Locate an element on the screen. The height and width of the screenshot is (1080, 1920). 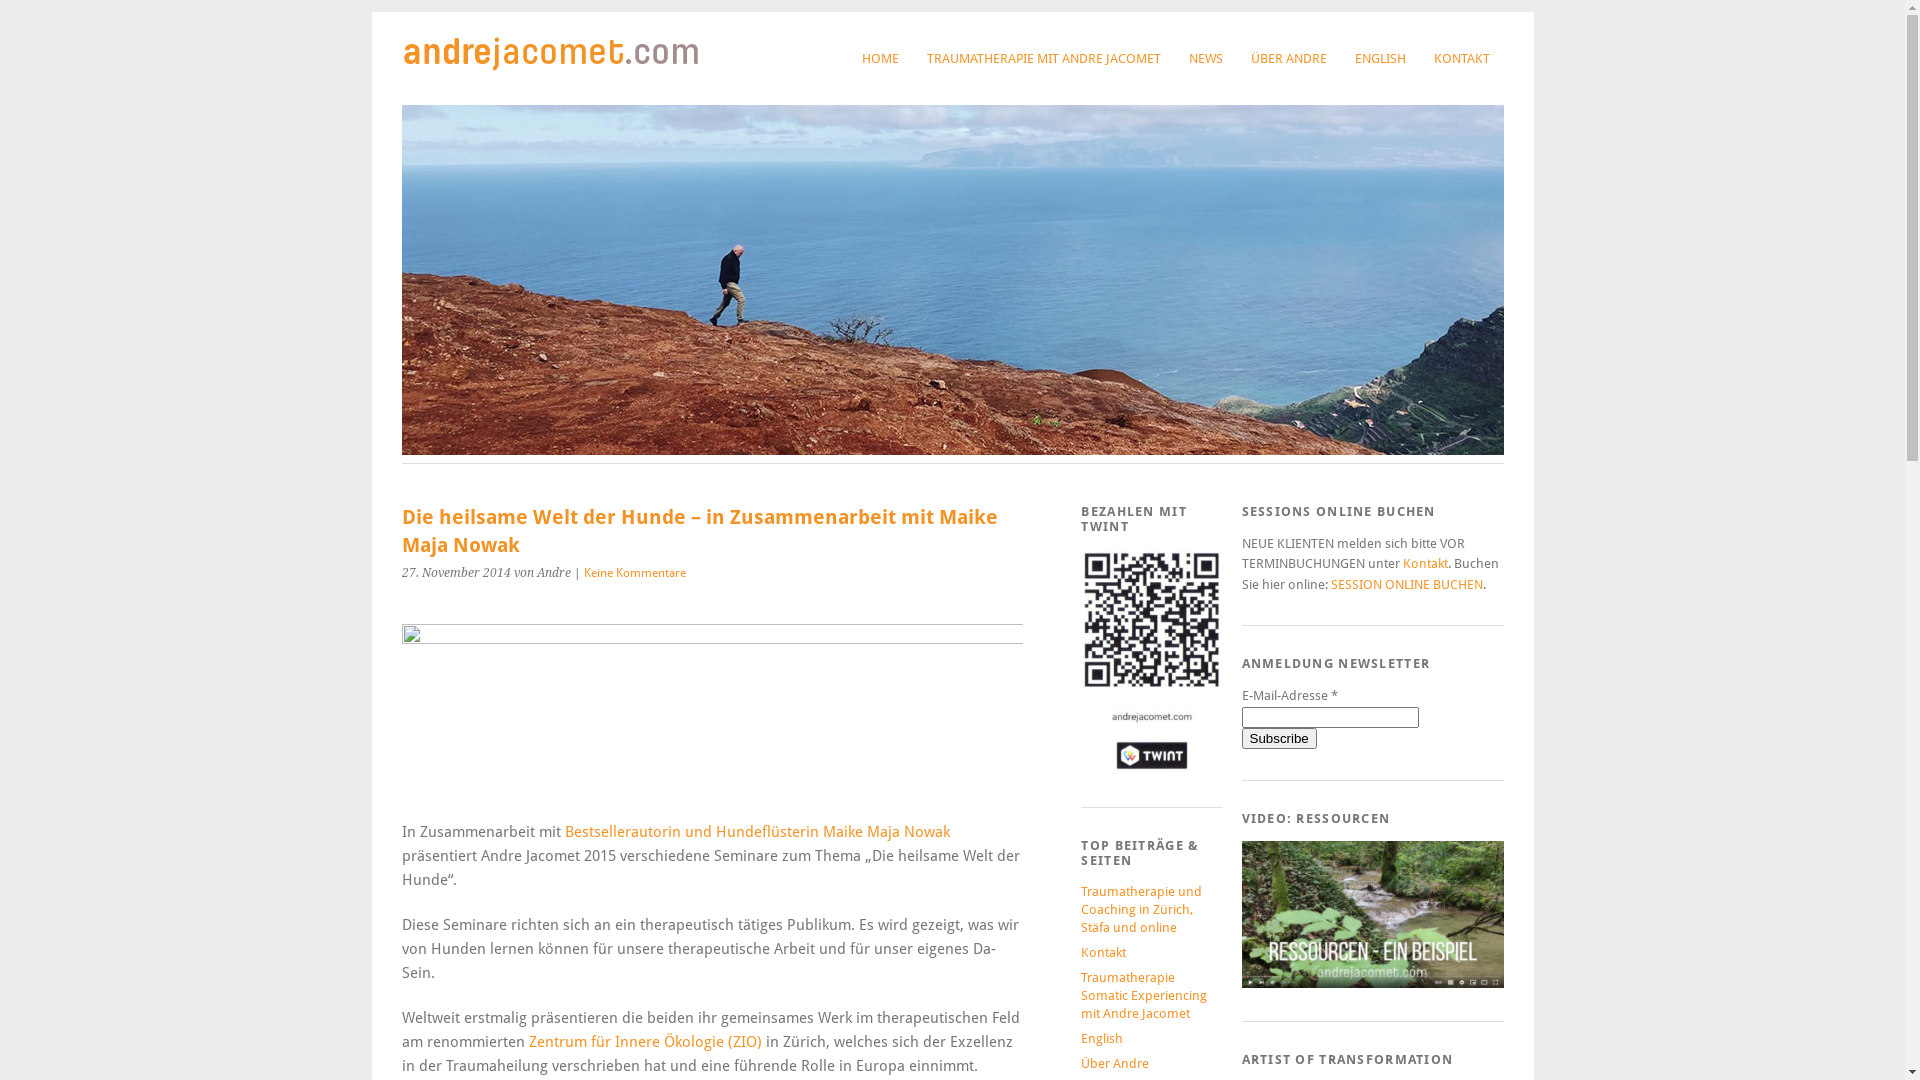
KONTAKT is located at coordinates (1462, 58).